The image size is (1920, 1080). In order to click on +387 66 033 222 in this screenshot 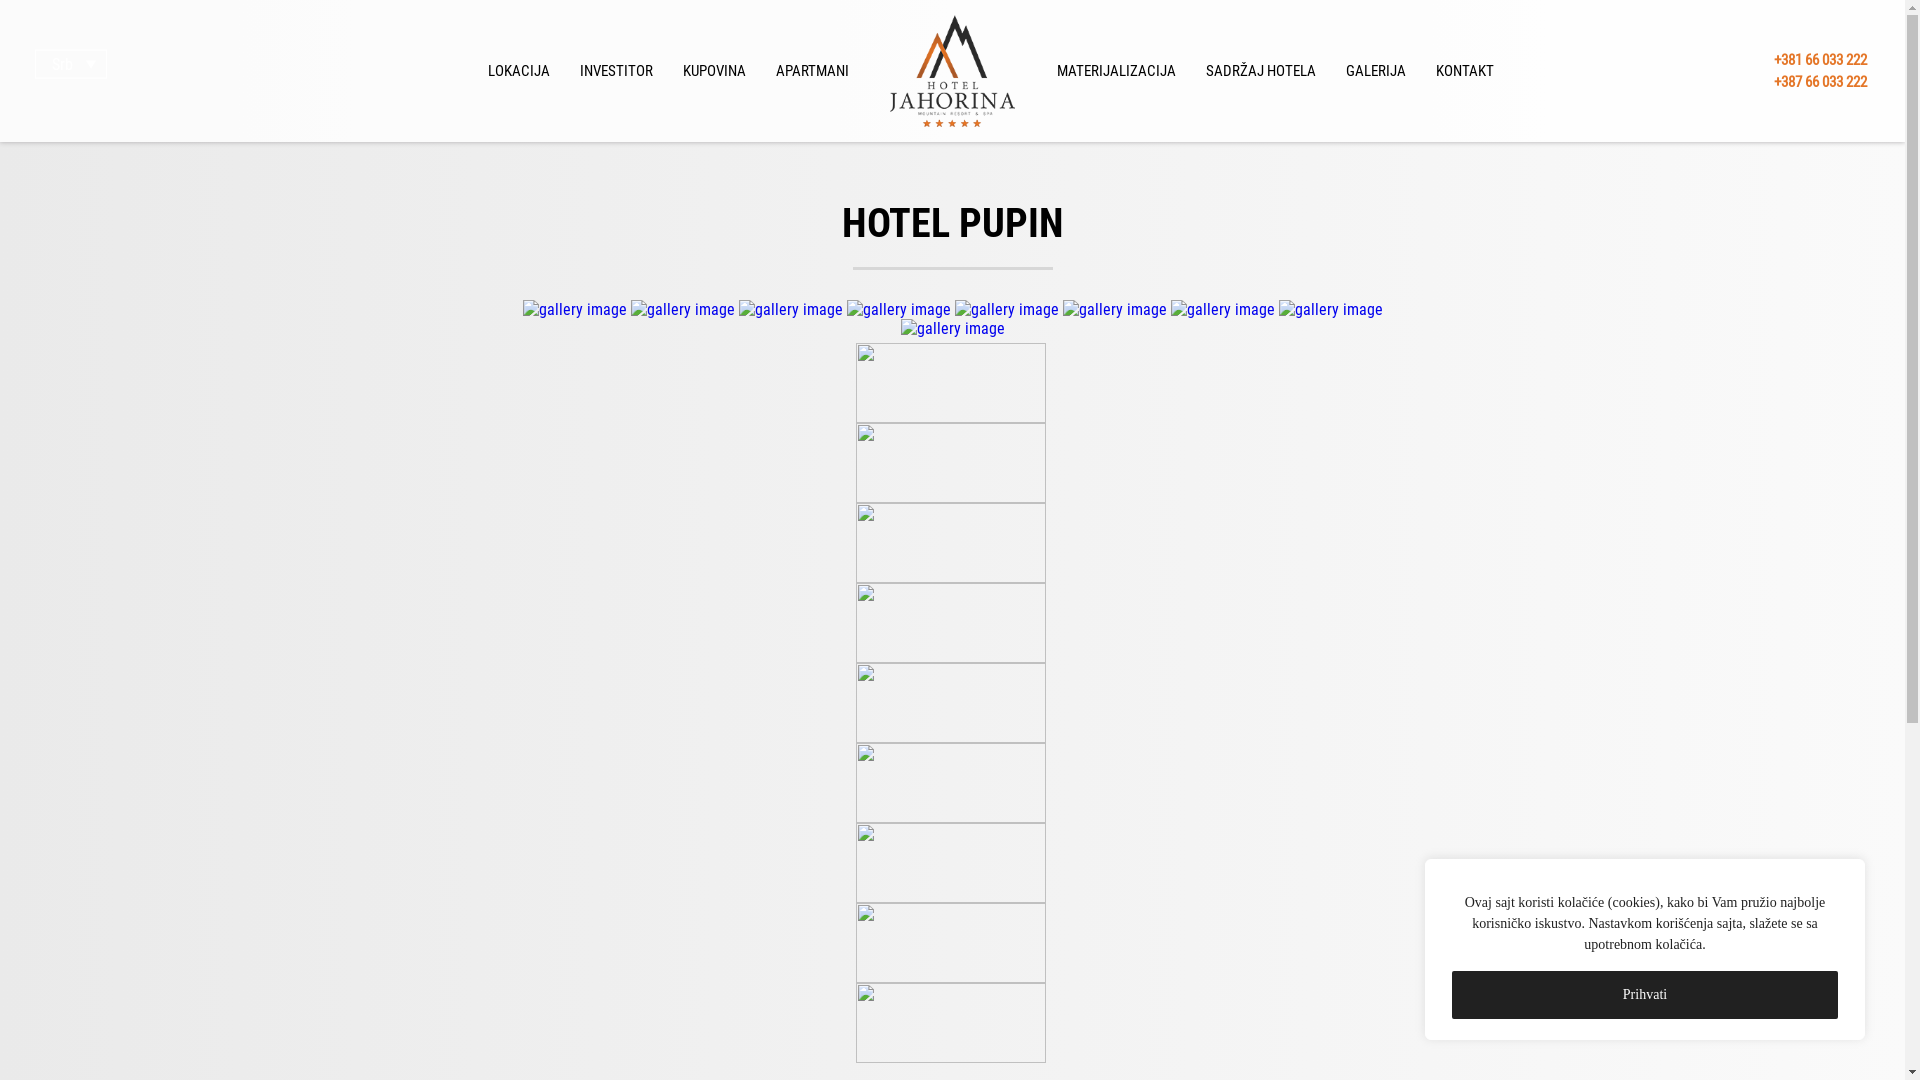, I will do `click(1820, 82)`.